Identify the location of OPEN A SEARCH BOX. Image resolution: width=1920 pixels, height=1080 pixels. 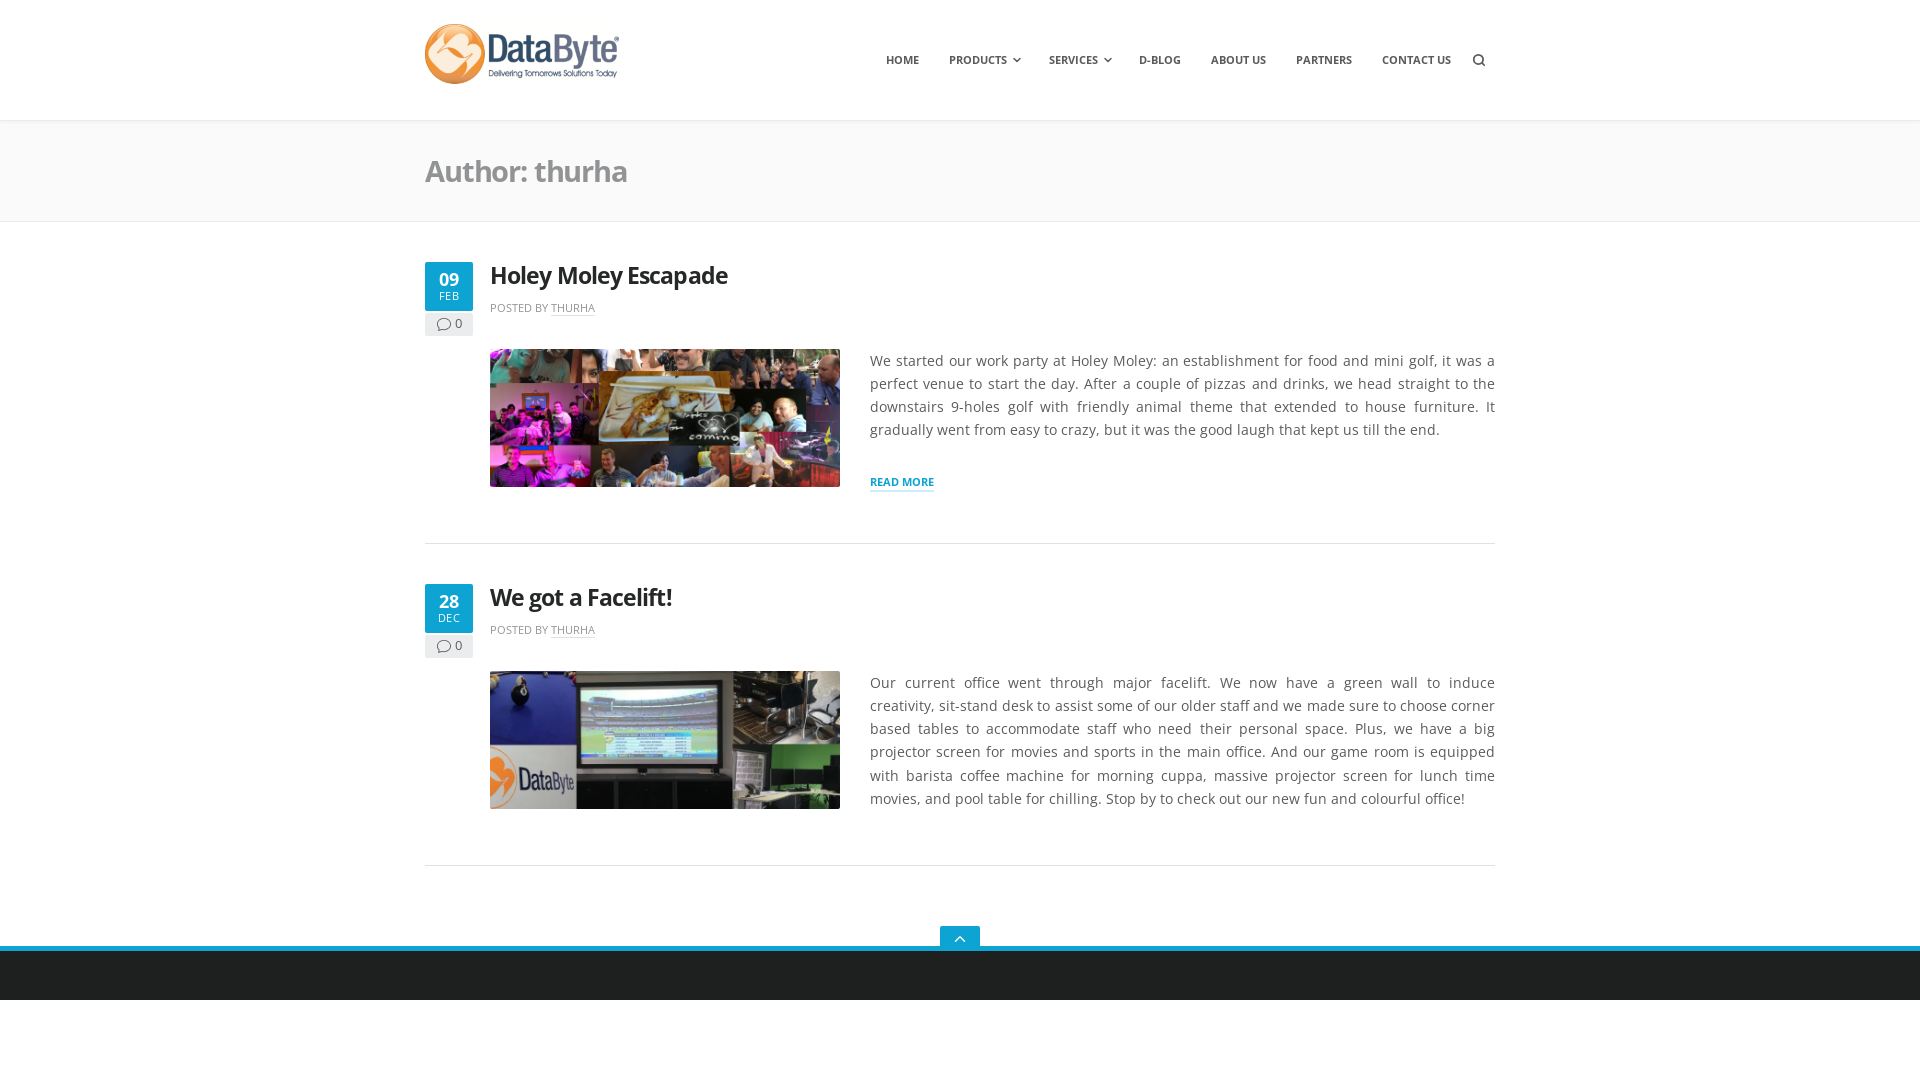
(1479, 60).